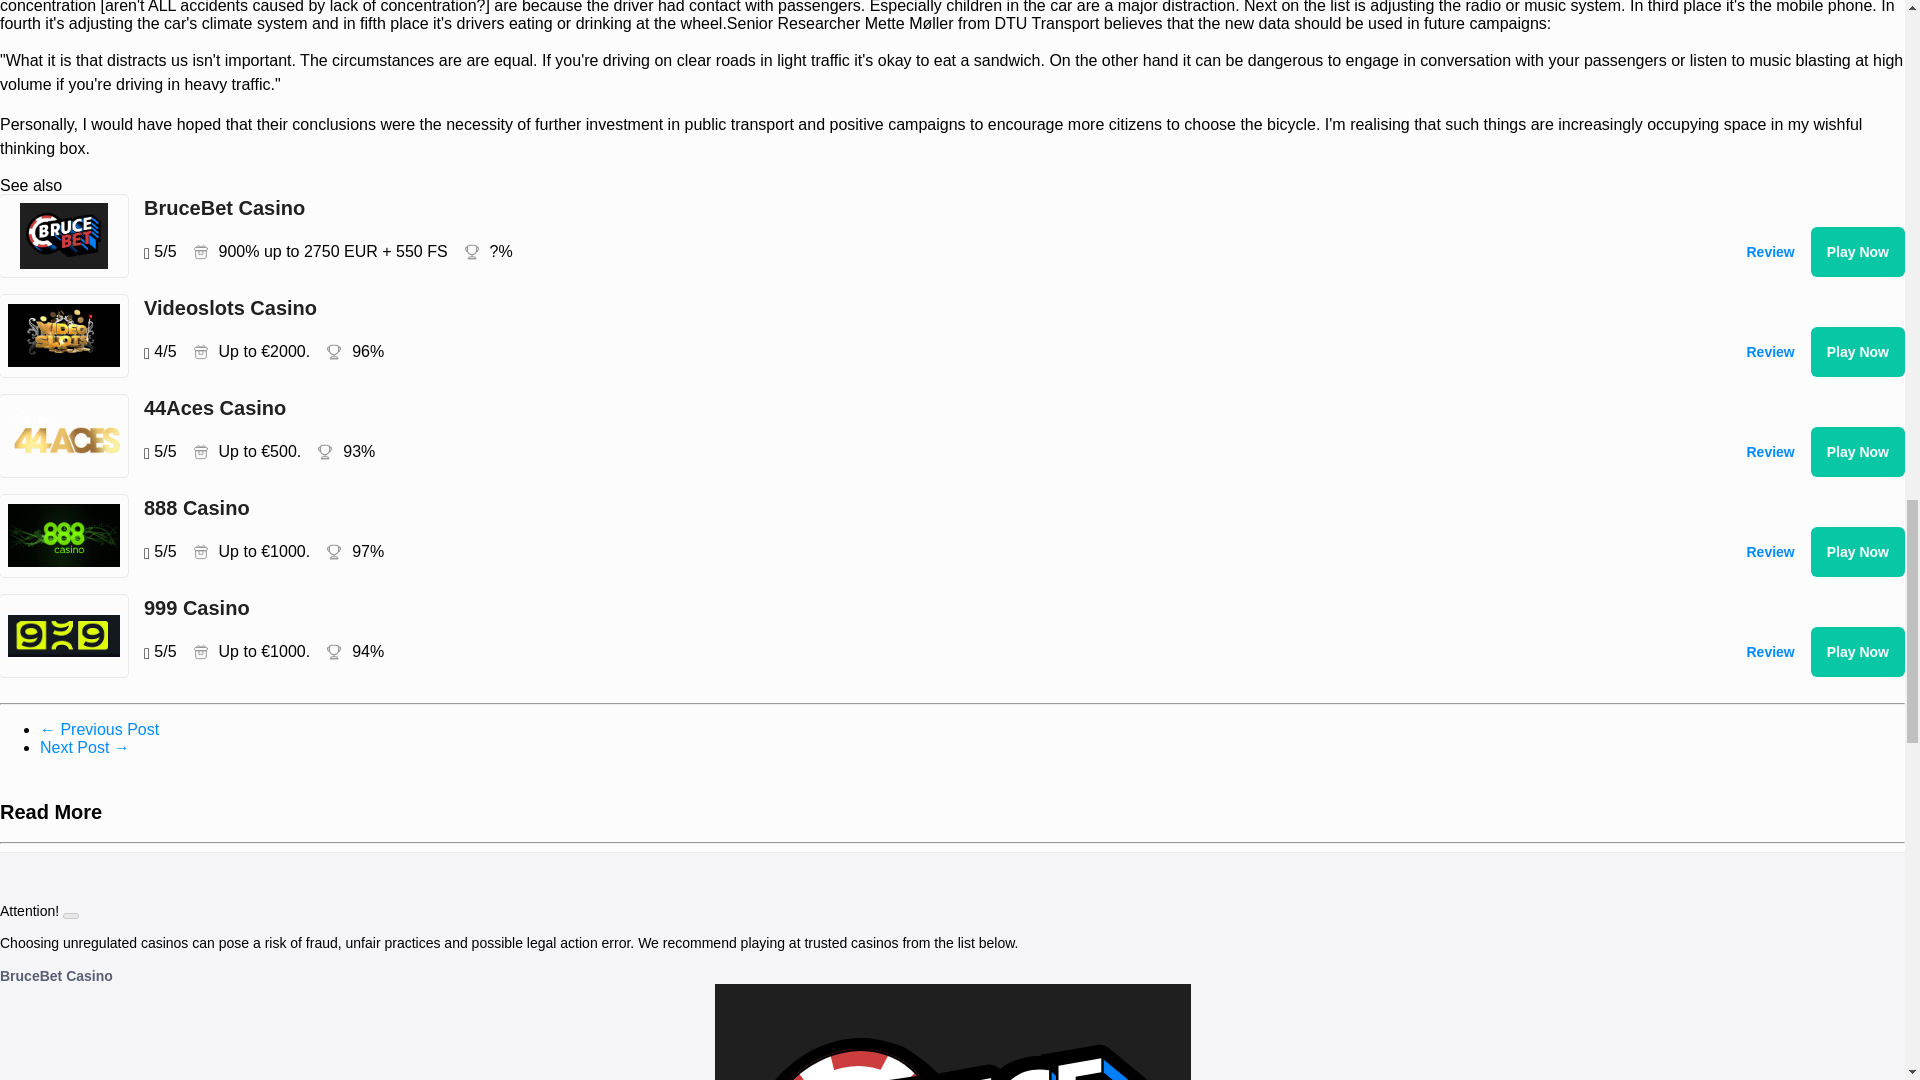 The width and height of the screenshot is (1920, 1080). What do you see at coordinates (1770, 251) in the screenshot?
I see `Review` at bounding box center [1770, 251].